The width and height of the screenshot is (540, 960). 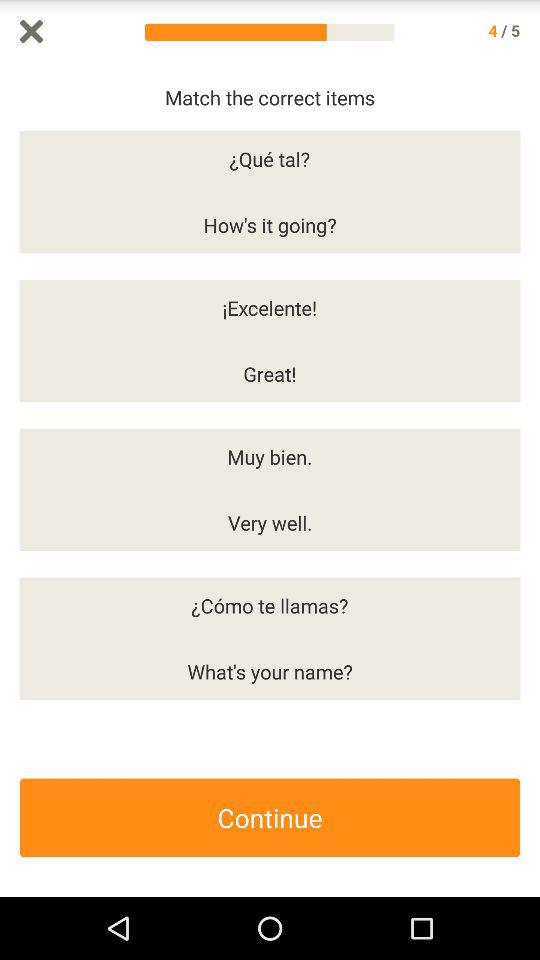 I want to click on come back, so click(x=530, y=480).